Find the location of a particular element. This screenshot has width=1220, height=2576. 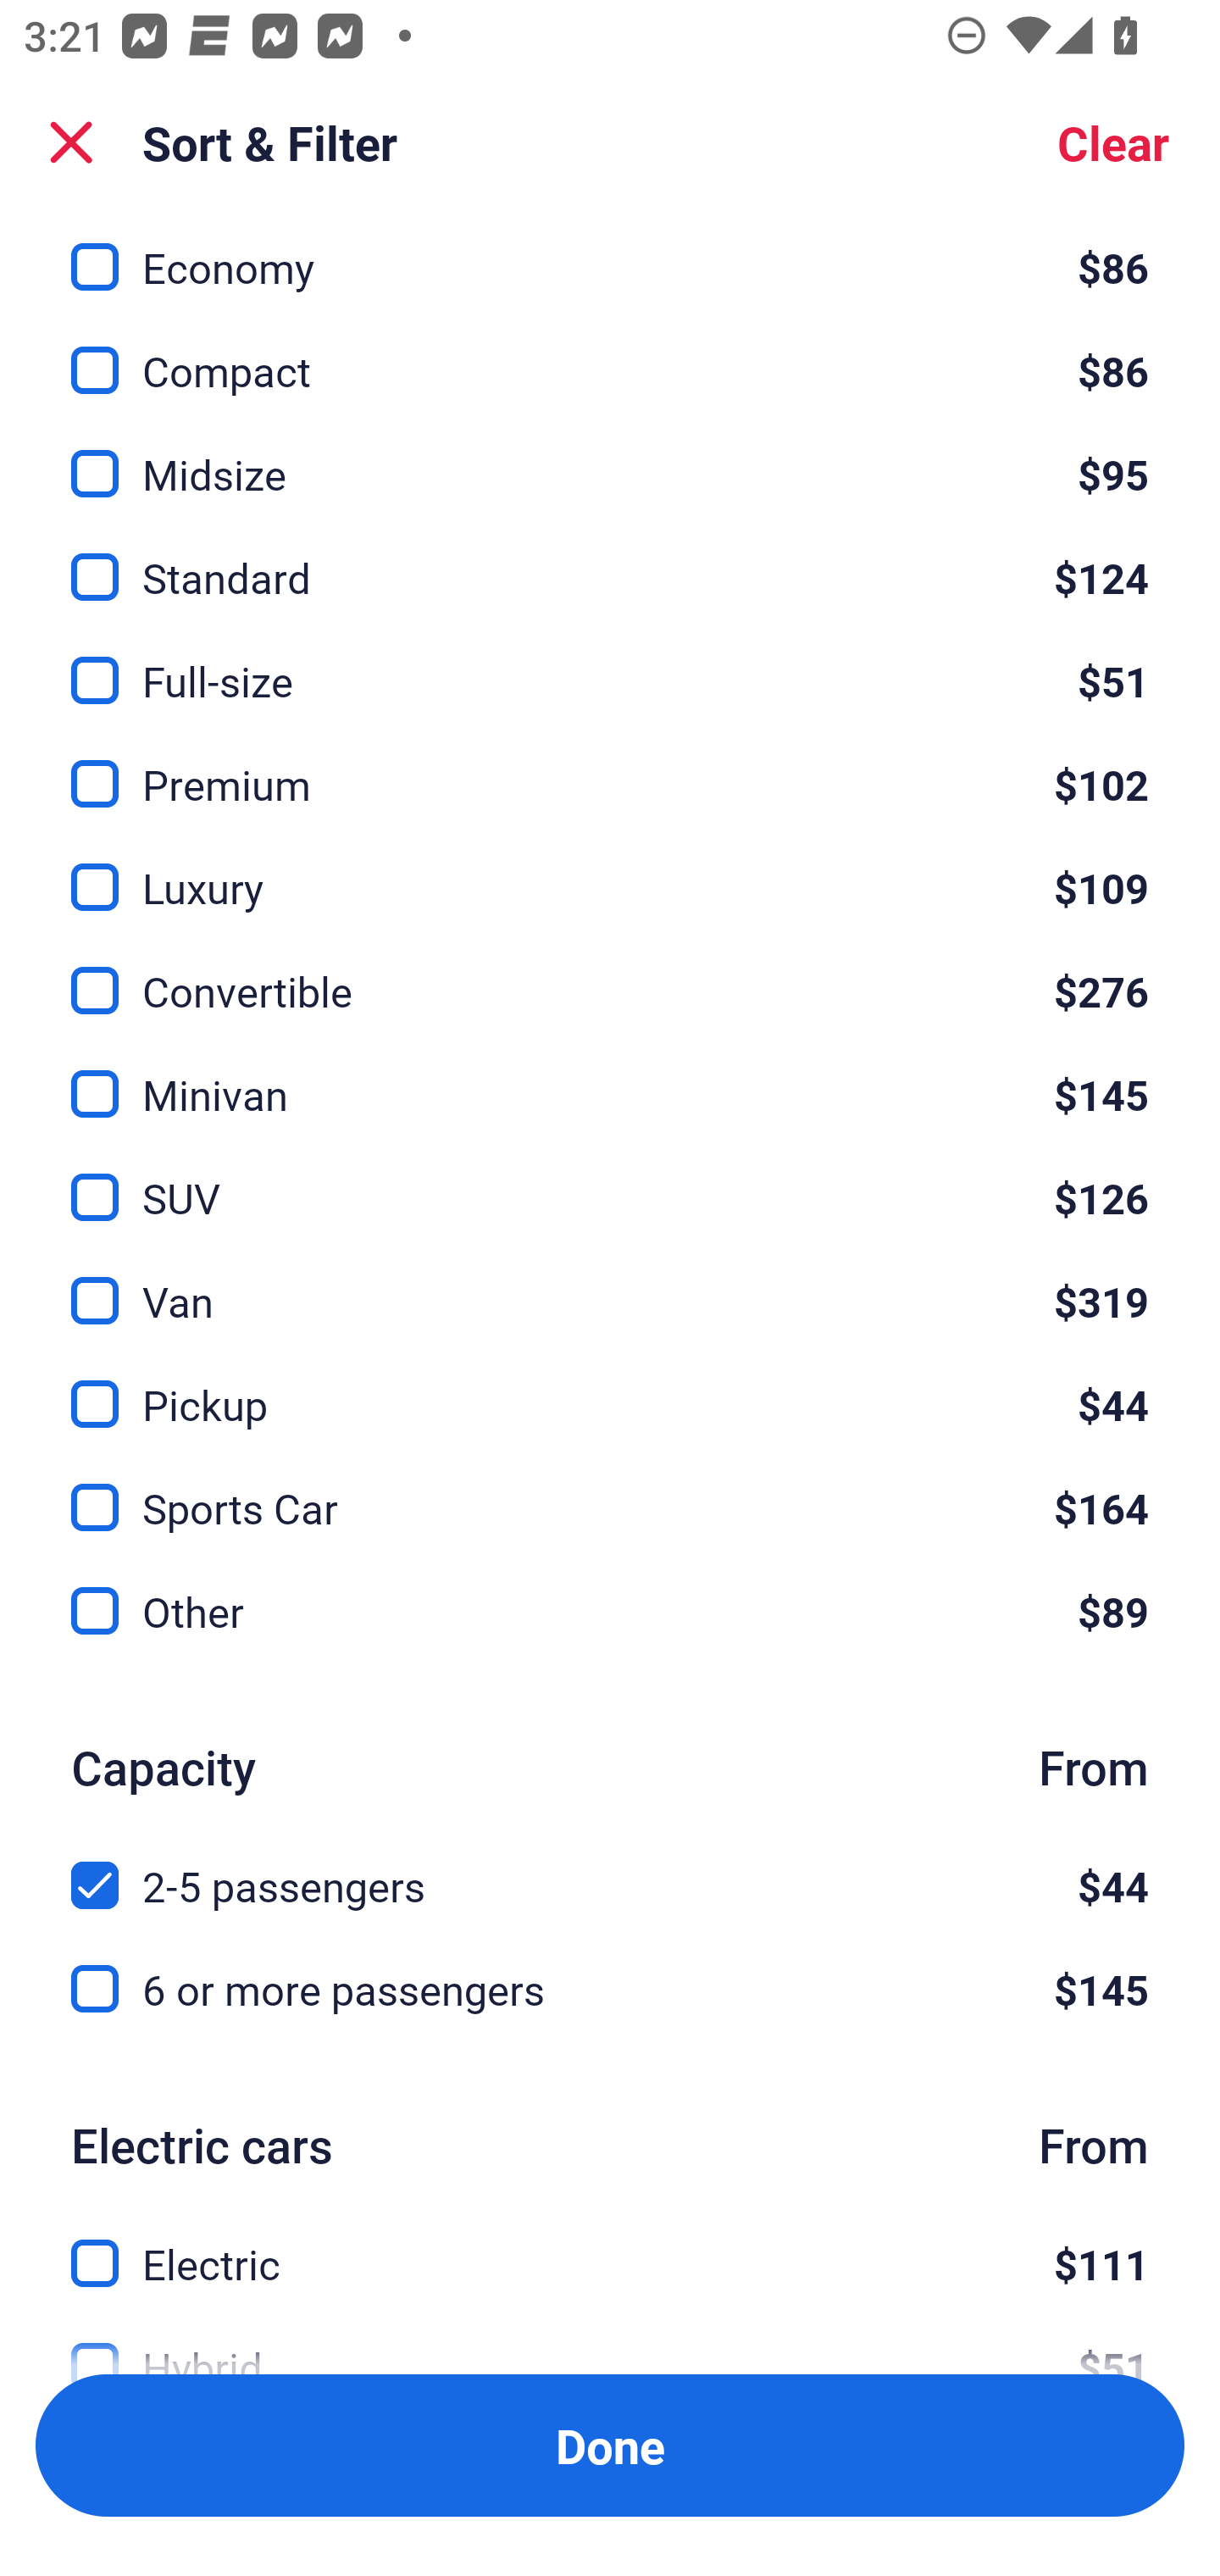

Electric, $111 Electric $111 is located at coordinates (610, 2244).